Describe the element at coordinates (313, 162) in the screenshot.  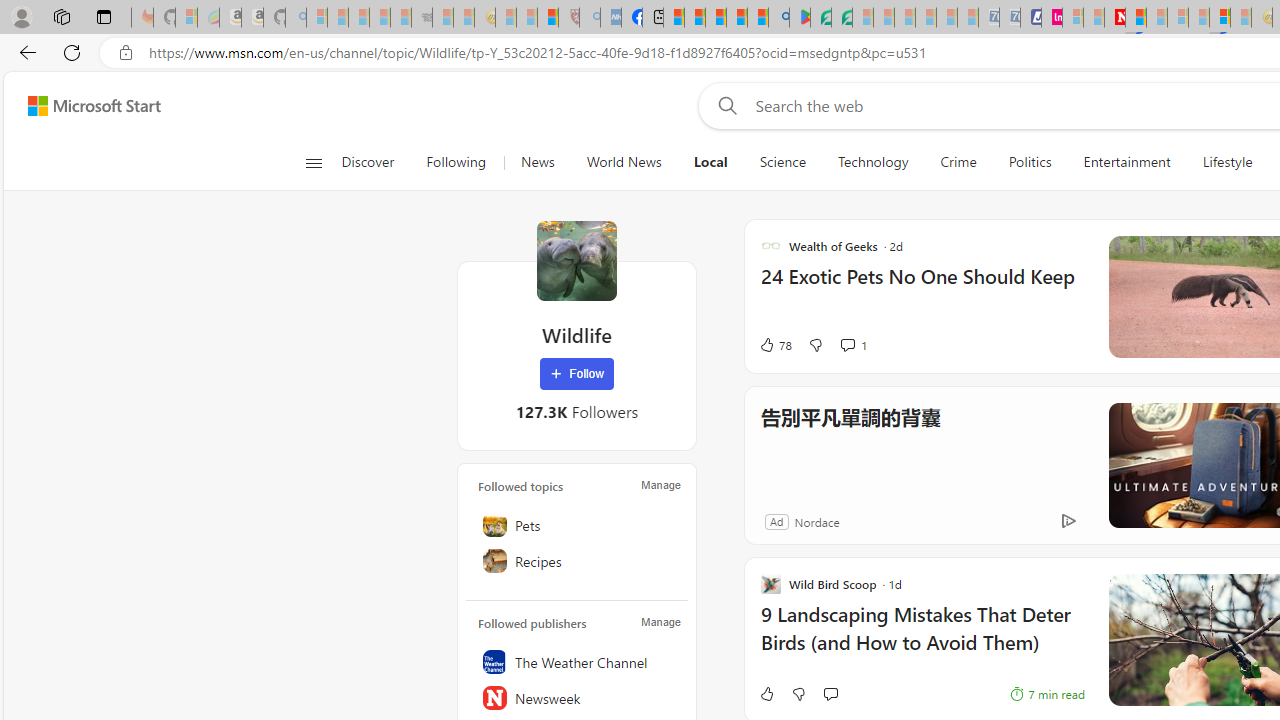
I see `Open navigation menu` at that location.